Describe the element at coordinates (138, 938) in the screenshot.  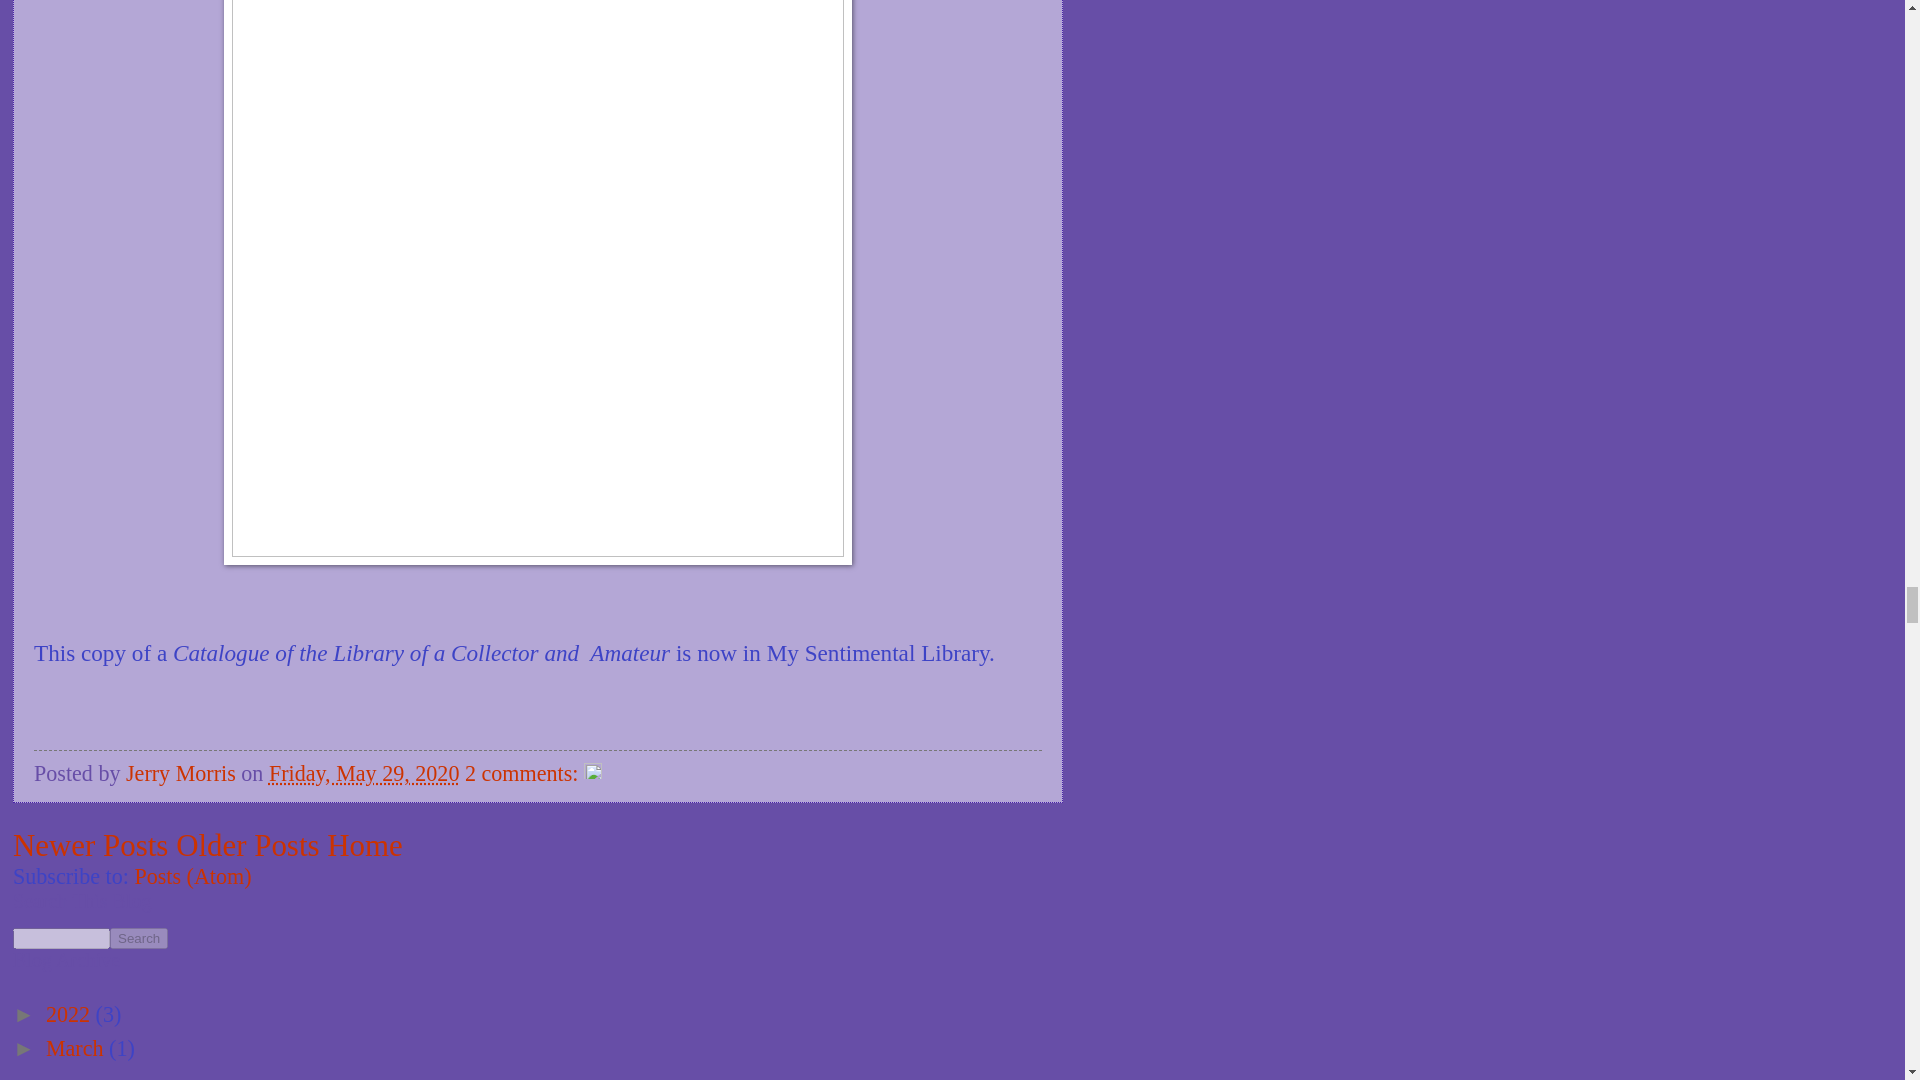
I see `Search` at that location.